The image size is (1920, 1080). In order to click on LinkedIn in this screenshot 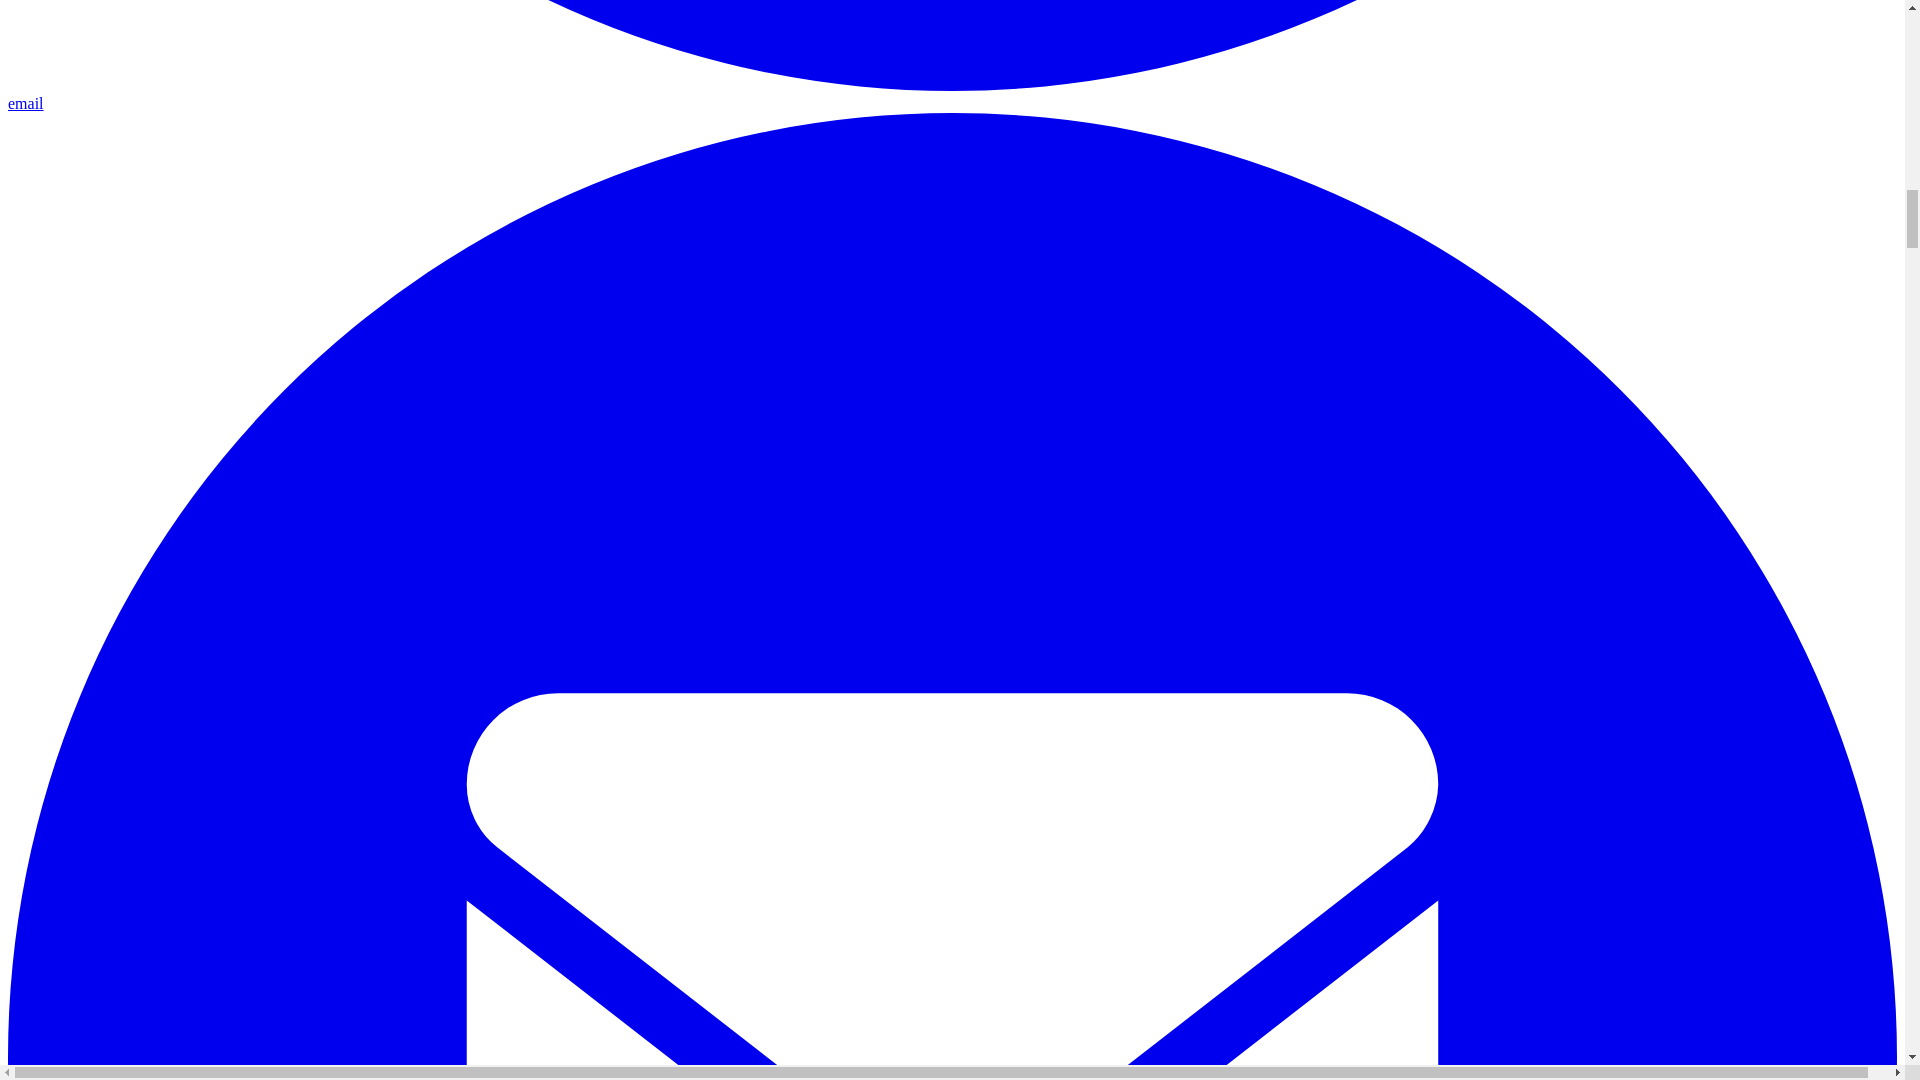, I will do `click(952, 46)`.